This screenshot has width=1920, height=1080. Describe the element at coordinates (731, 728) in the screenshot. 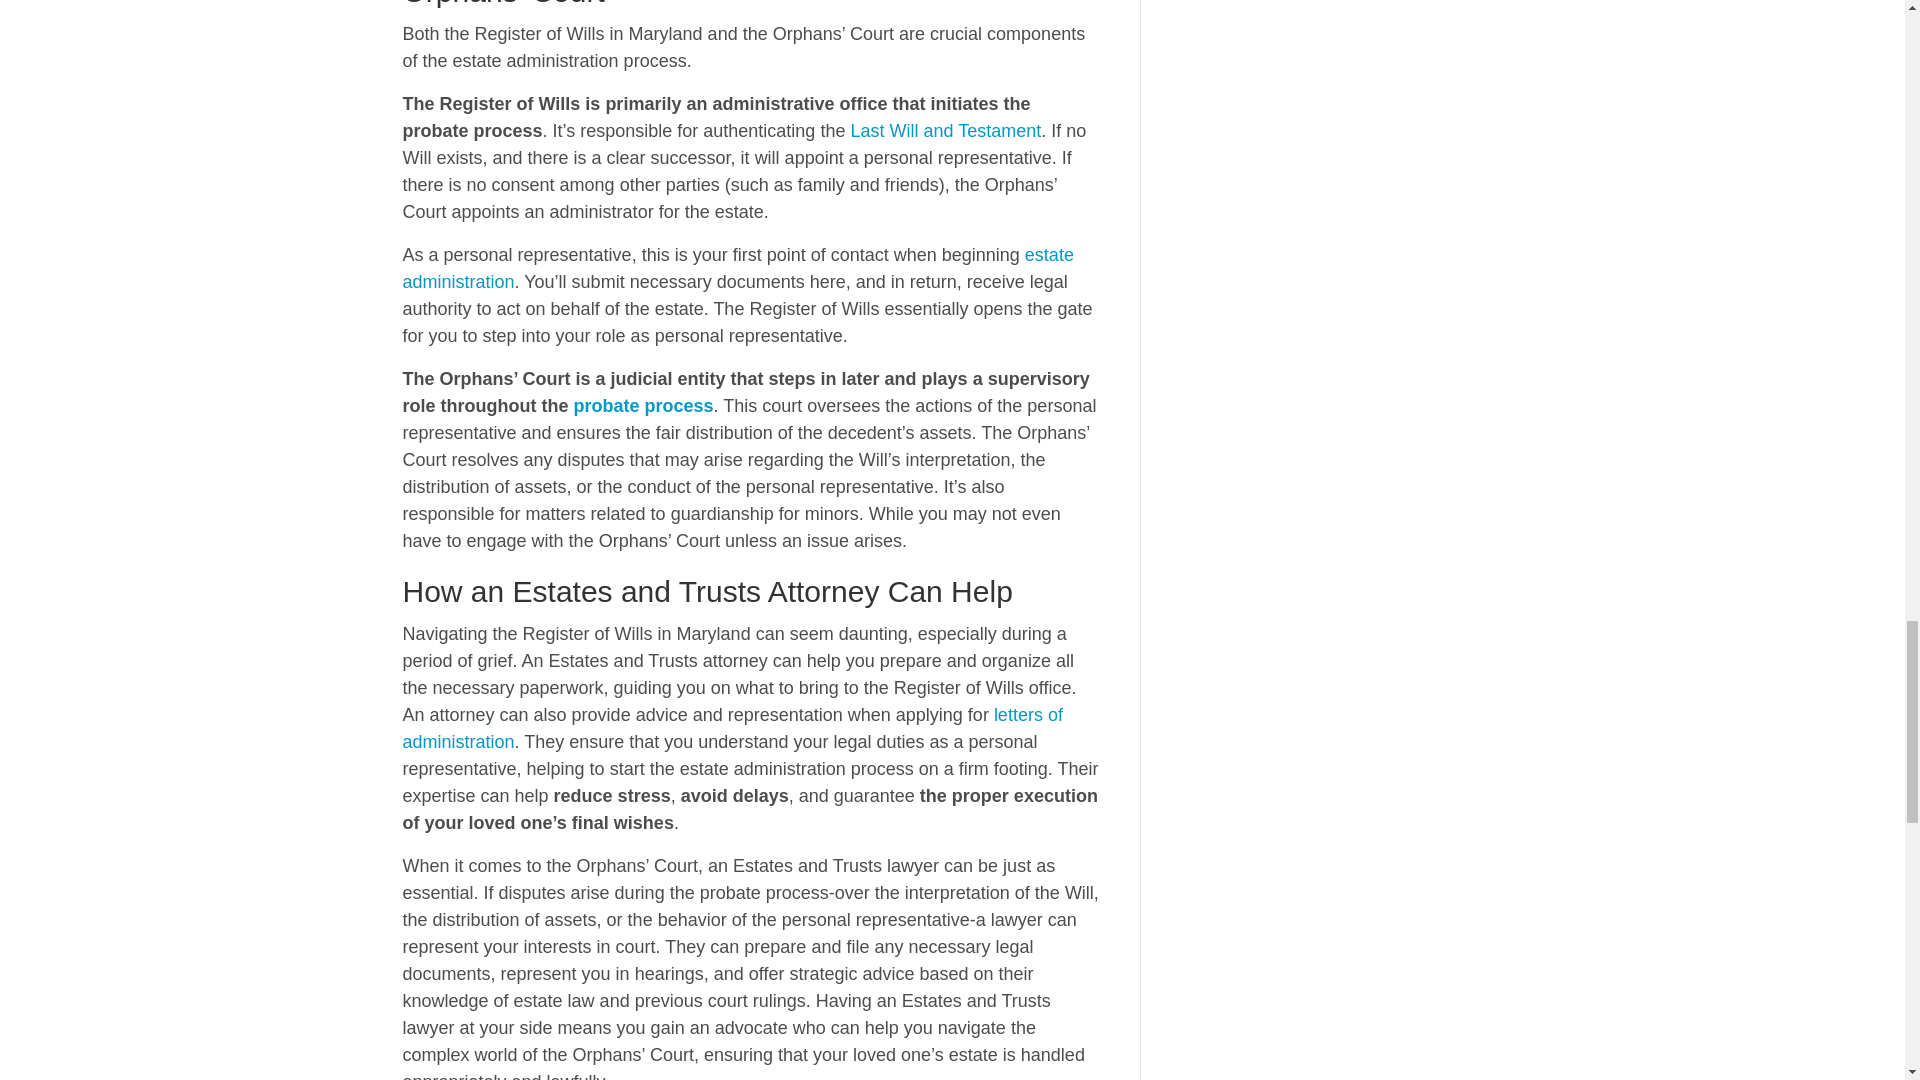

I see `letters of administration` at that location.